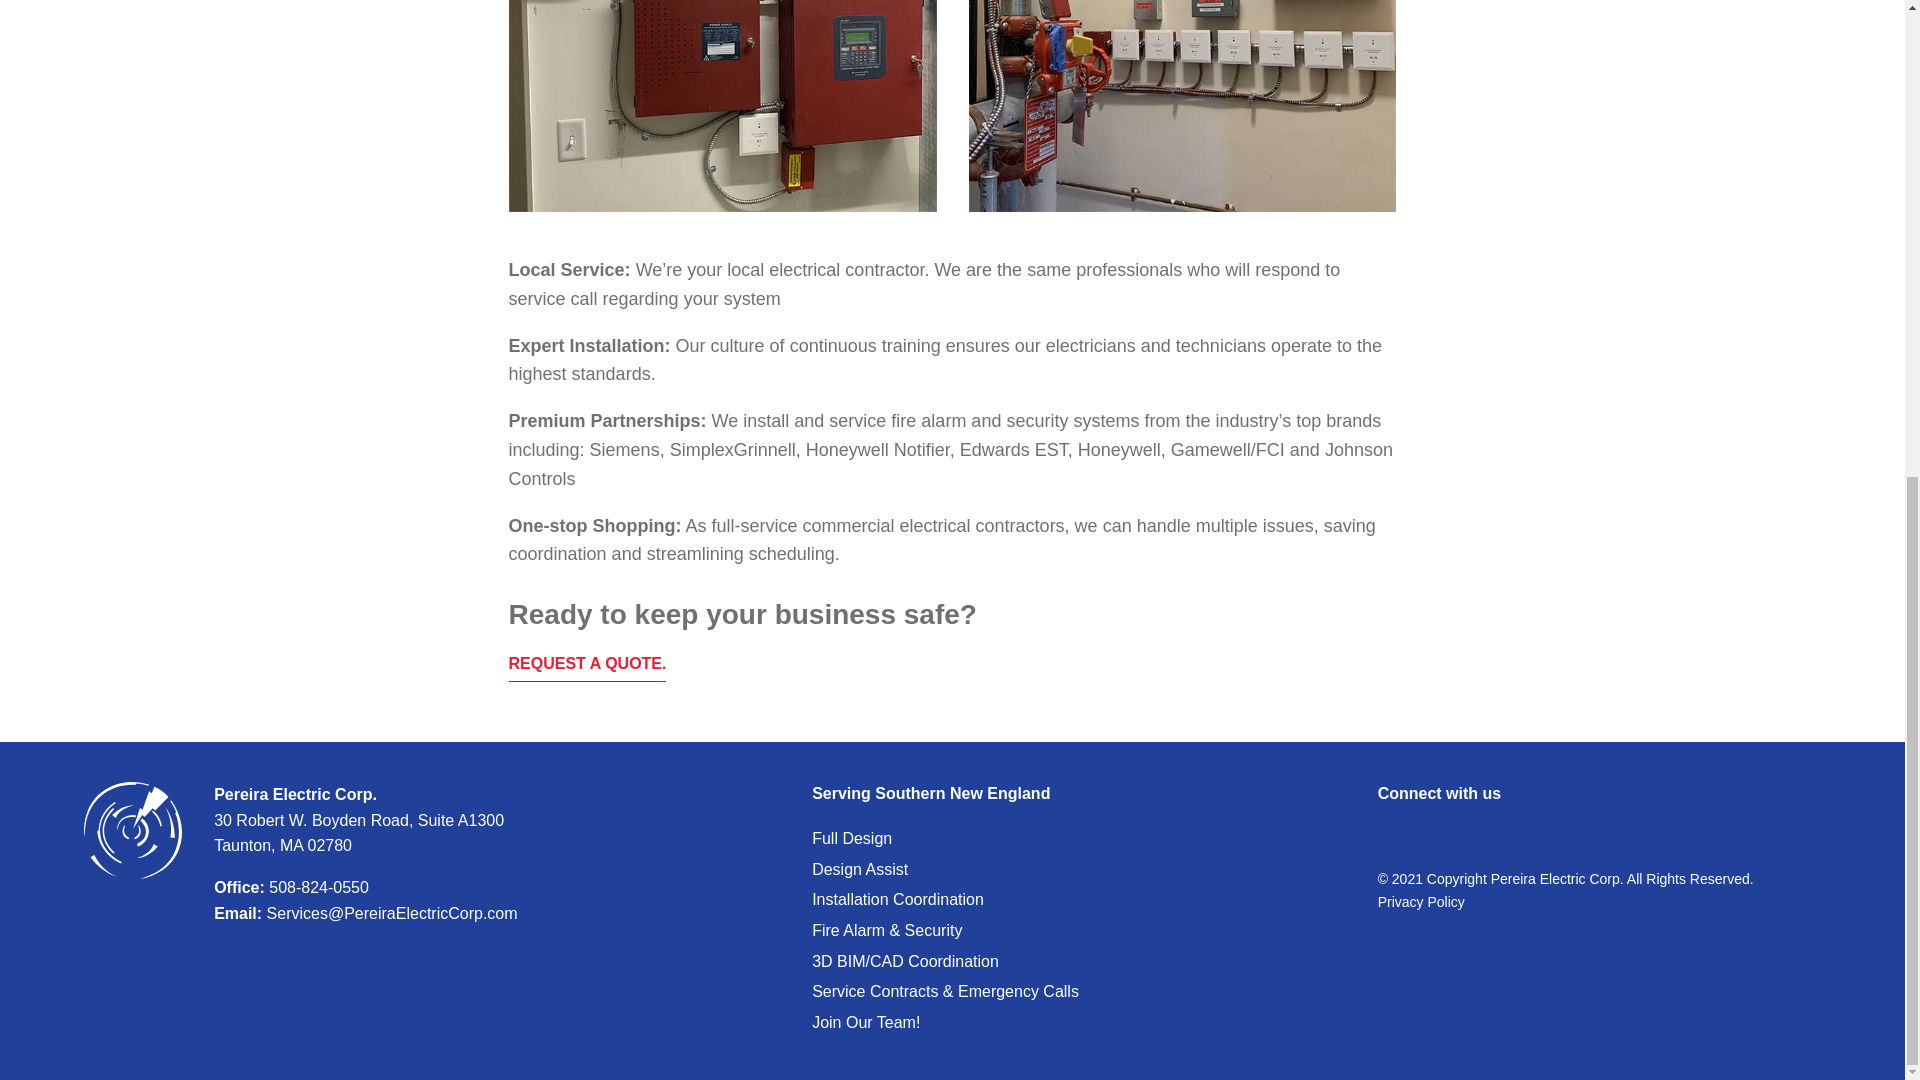  I want to click on Installation Coordination, so click(898, 900).